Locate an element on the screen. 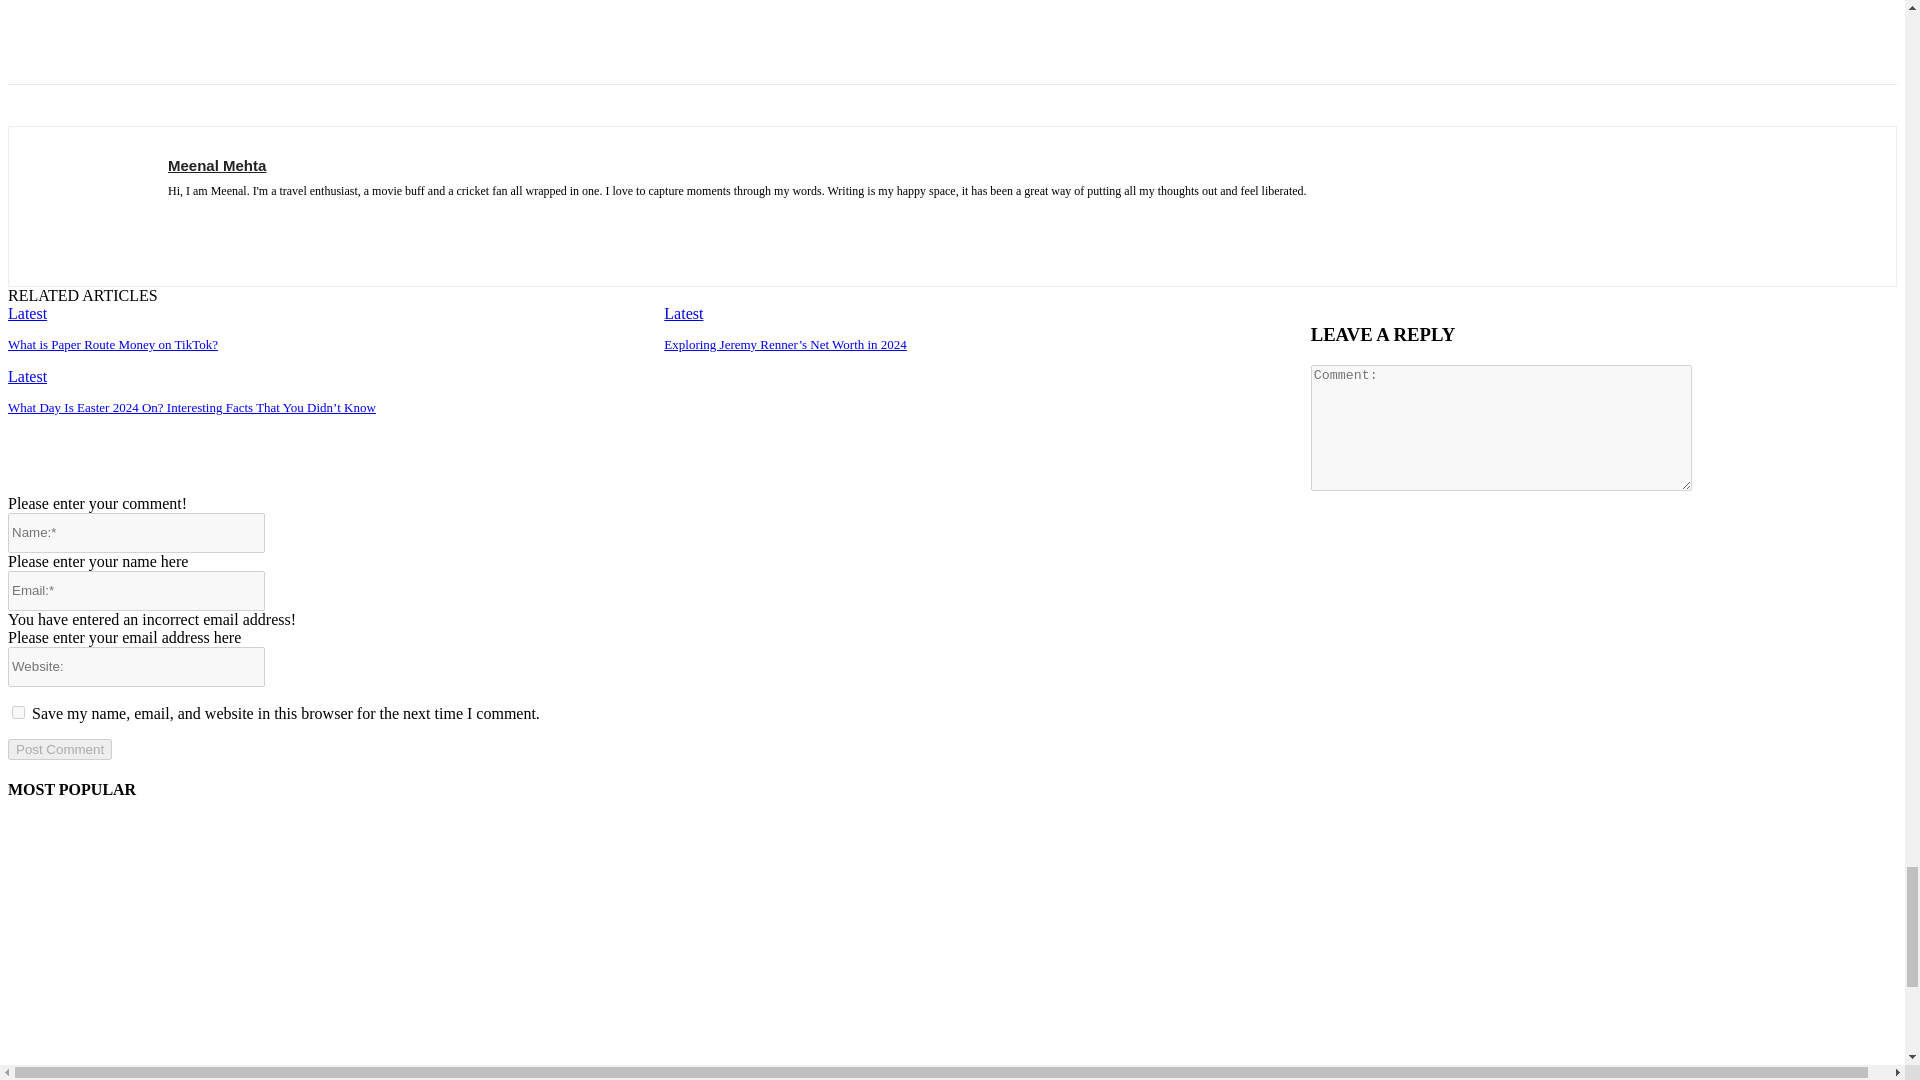 This screenshot has height=1080, width=1920. Post Comment is located at coordinates (59, 749).